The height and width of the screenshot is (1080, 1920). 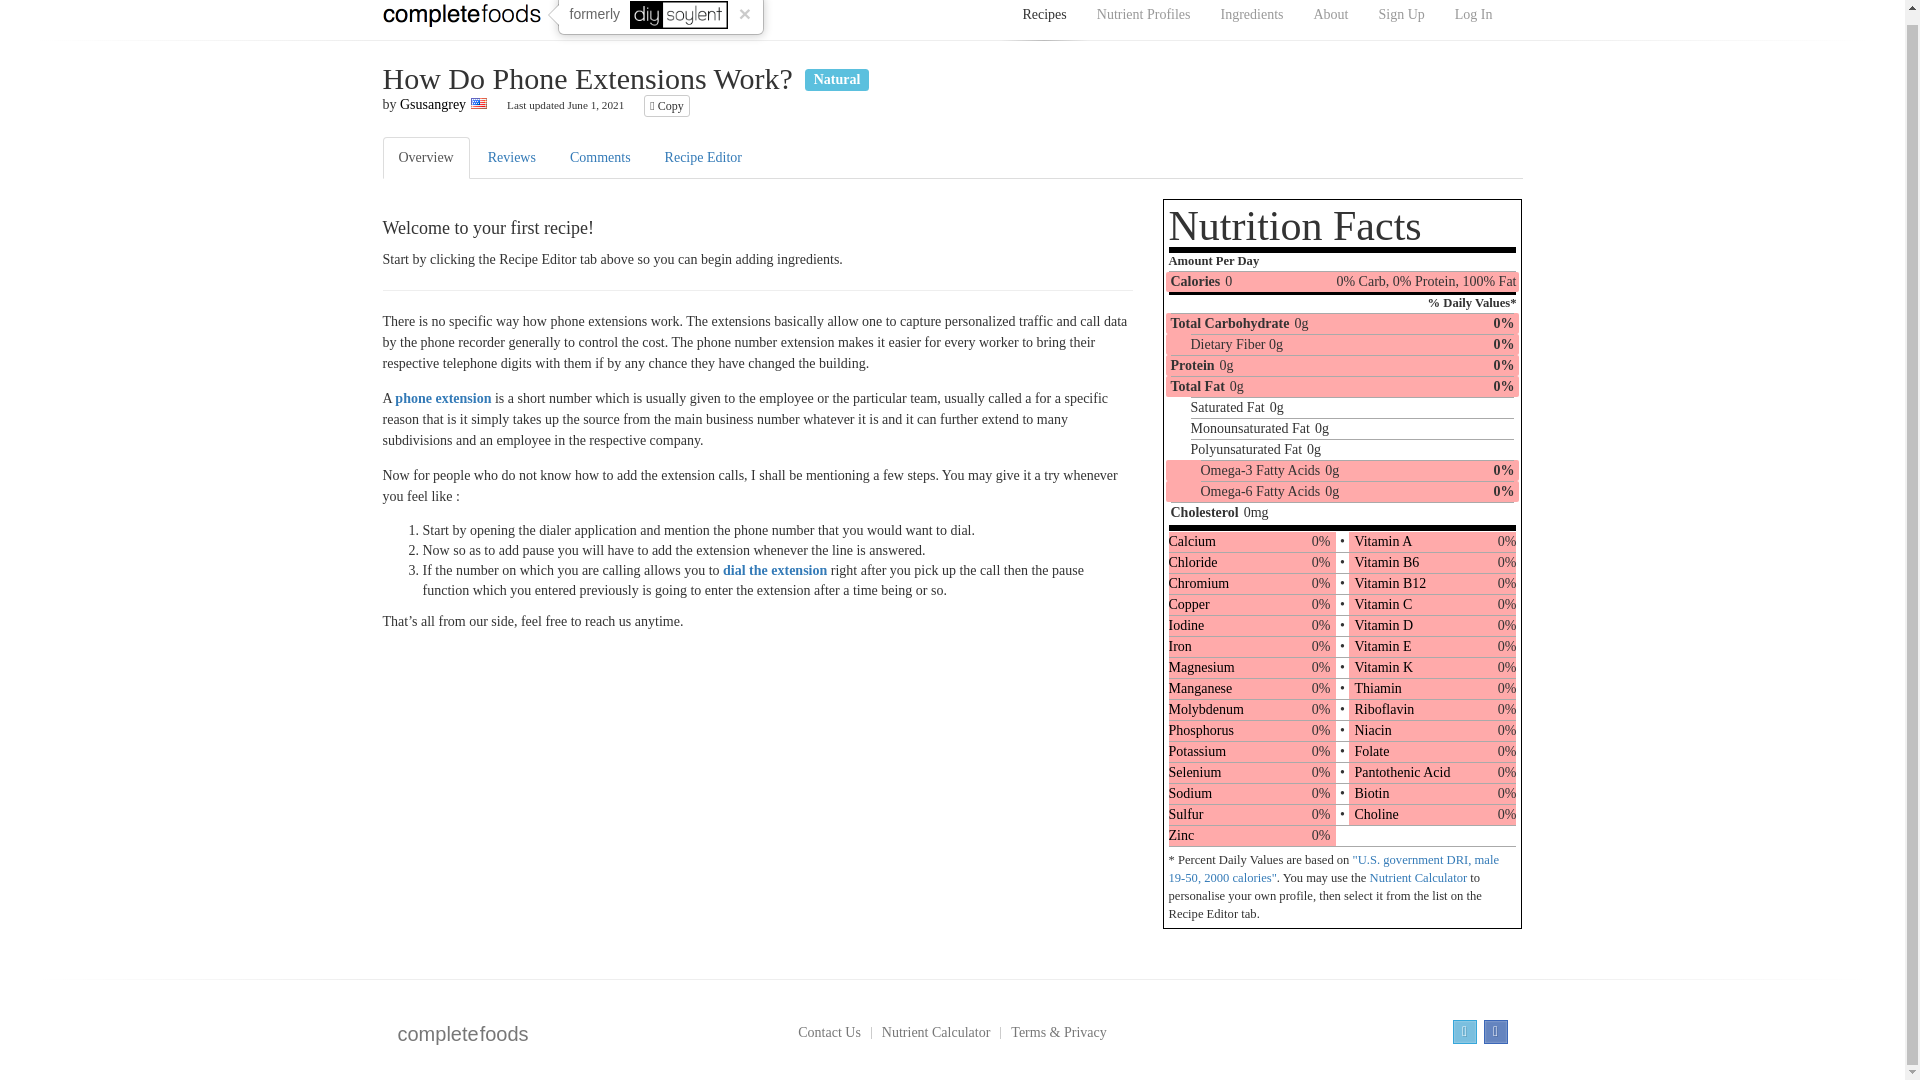 What do you see at coordinates (1204, 710) in the screenshot?
I see `Molybdenum` at bounding box center [1204, 710].